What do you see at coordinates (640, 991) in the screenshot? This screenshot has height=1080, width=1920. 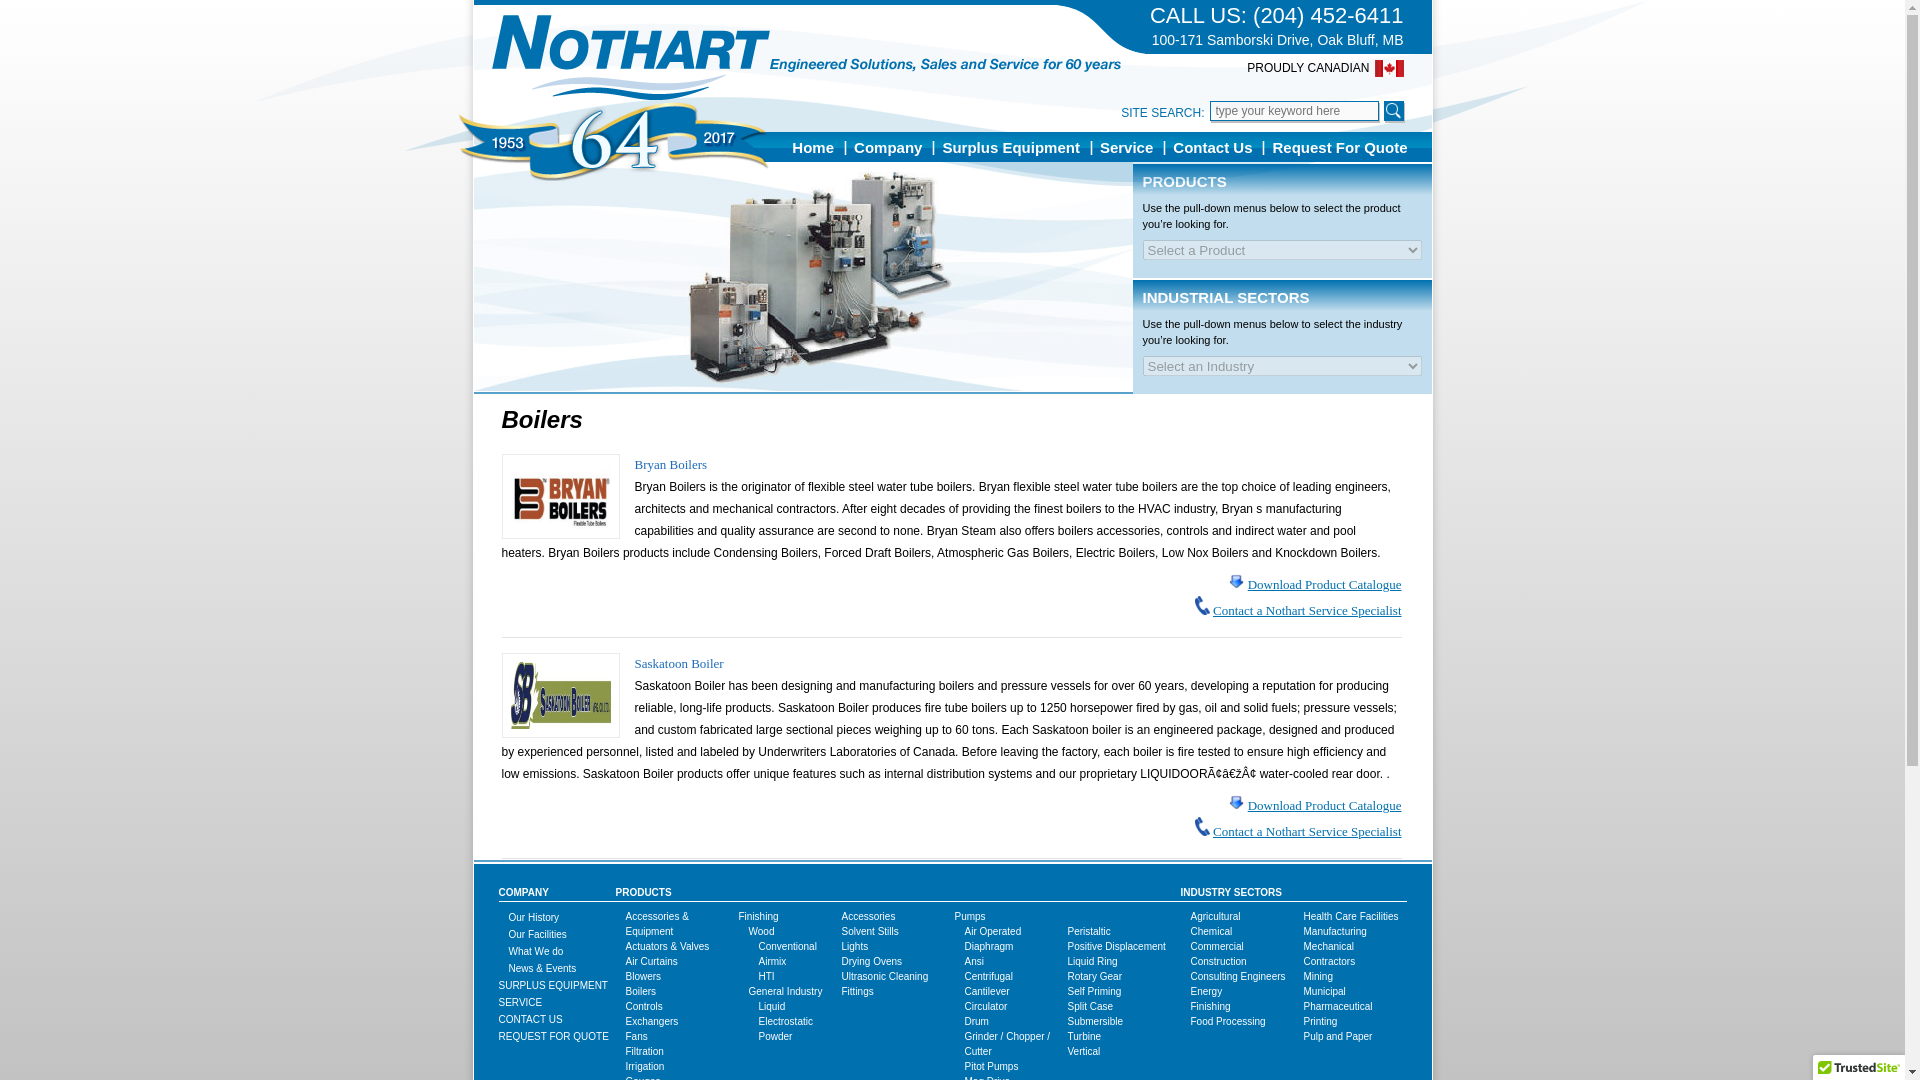 I see `Boilers` at bounding box center [640, 991].